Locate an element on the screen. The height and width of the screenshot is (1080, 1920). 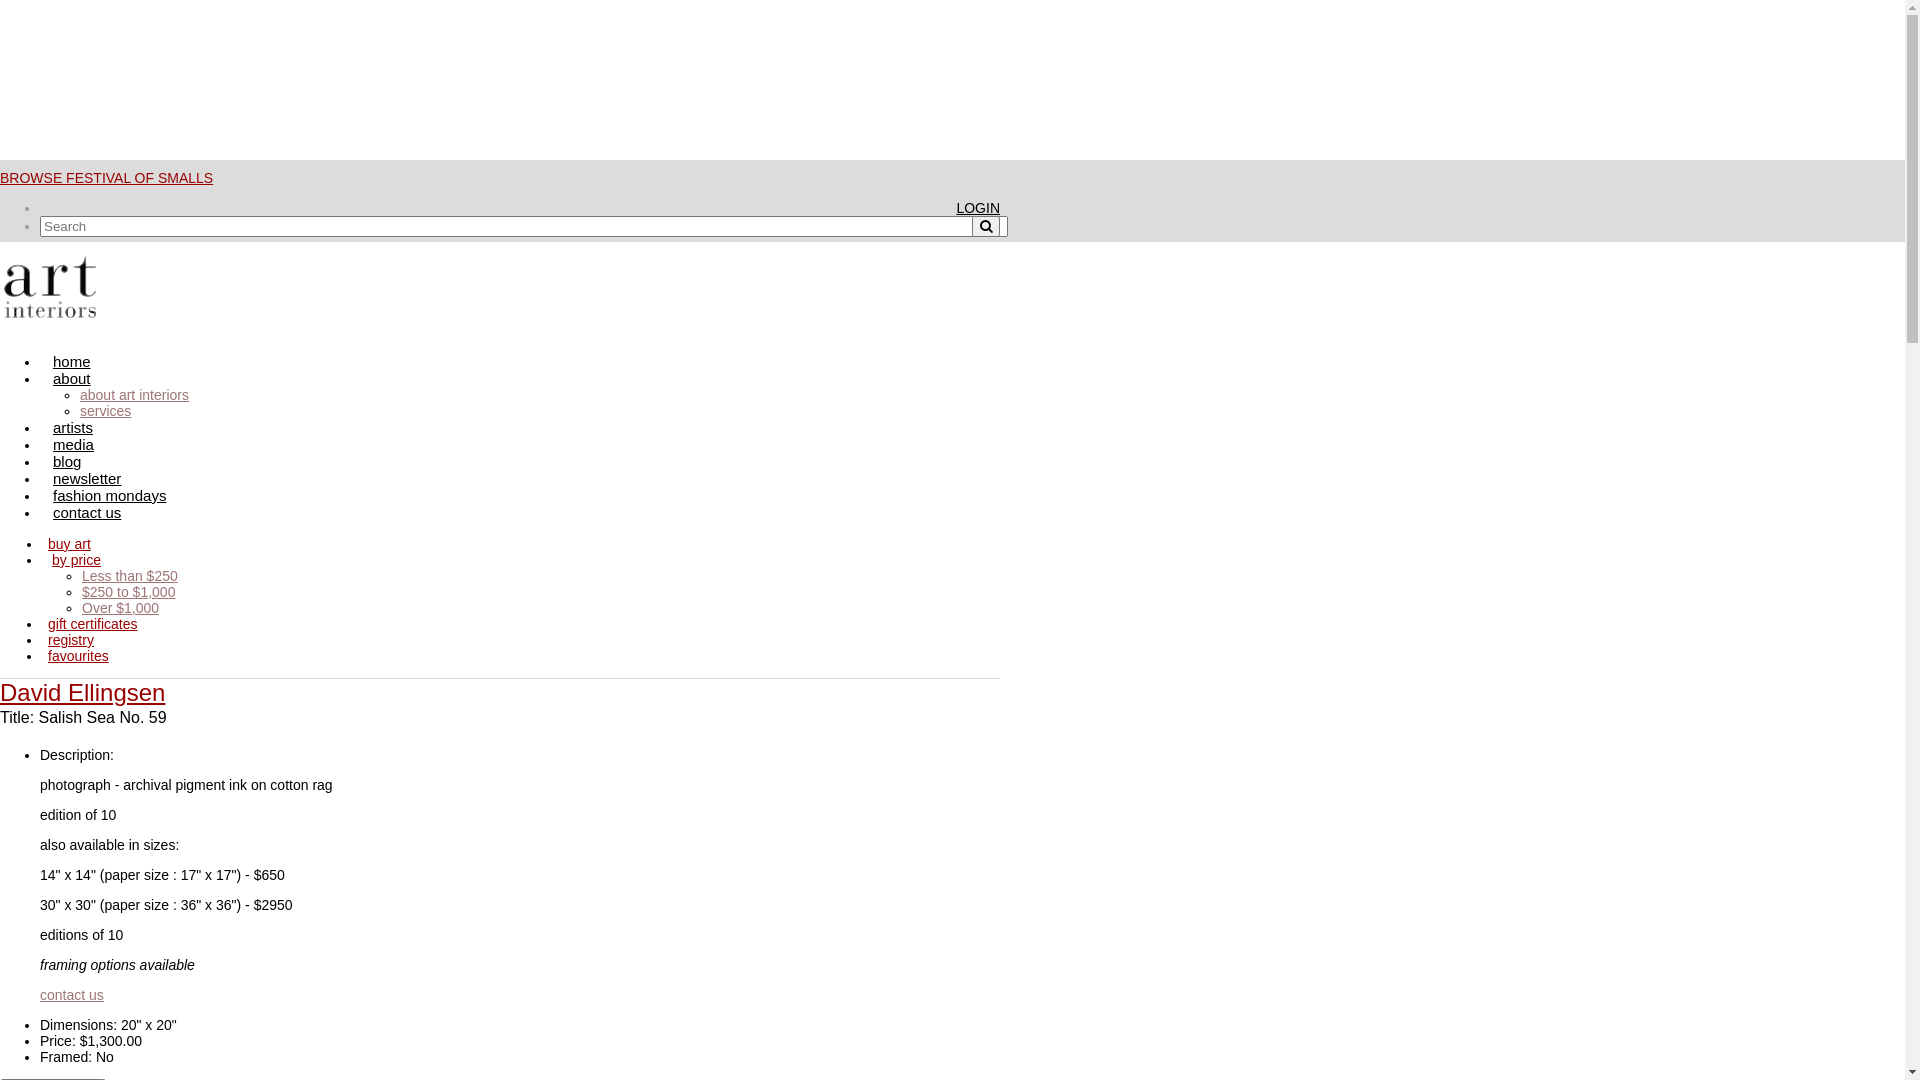
buy art is located at coordinates (72, 544).